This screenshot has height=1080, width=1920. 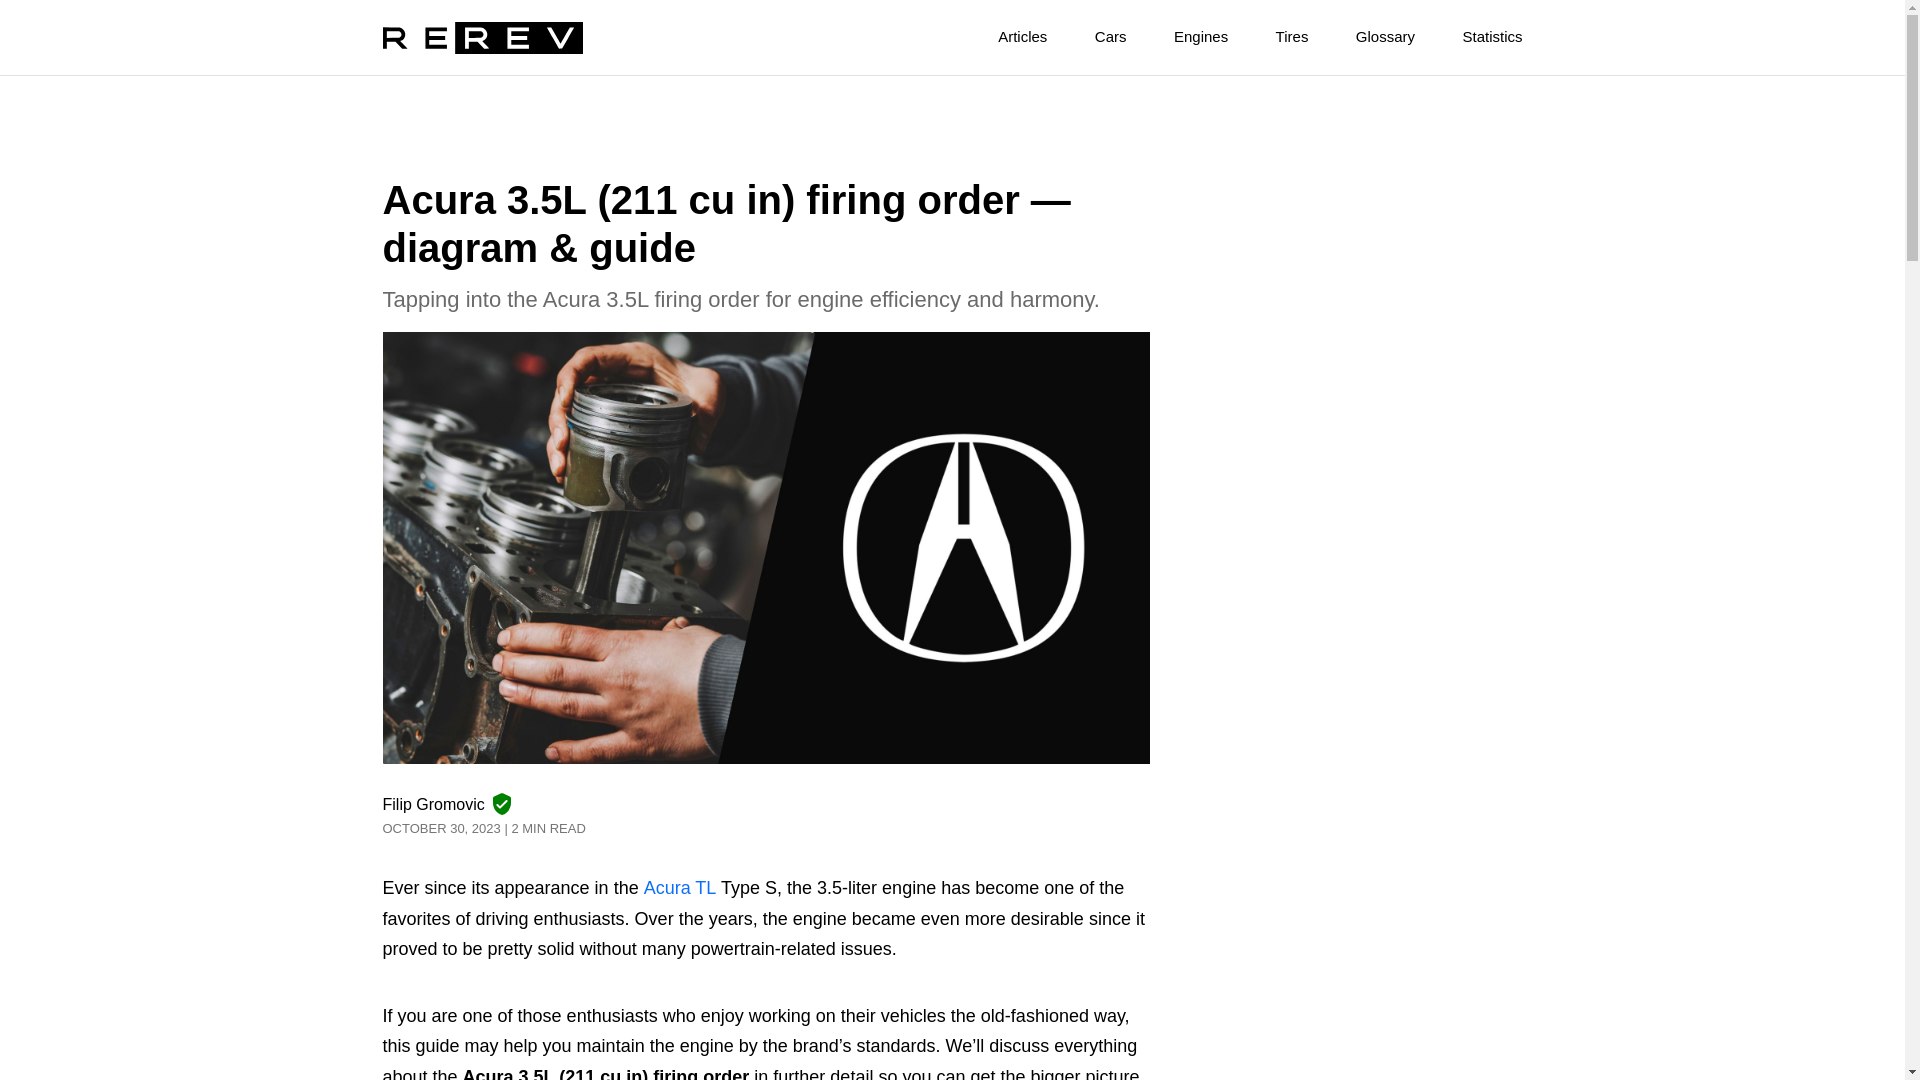 What do you see at coordinates (1470, 32) in the screenshot?
I see `Statistics` at bounding box center [1470, 32].